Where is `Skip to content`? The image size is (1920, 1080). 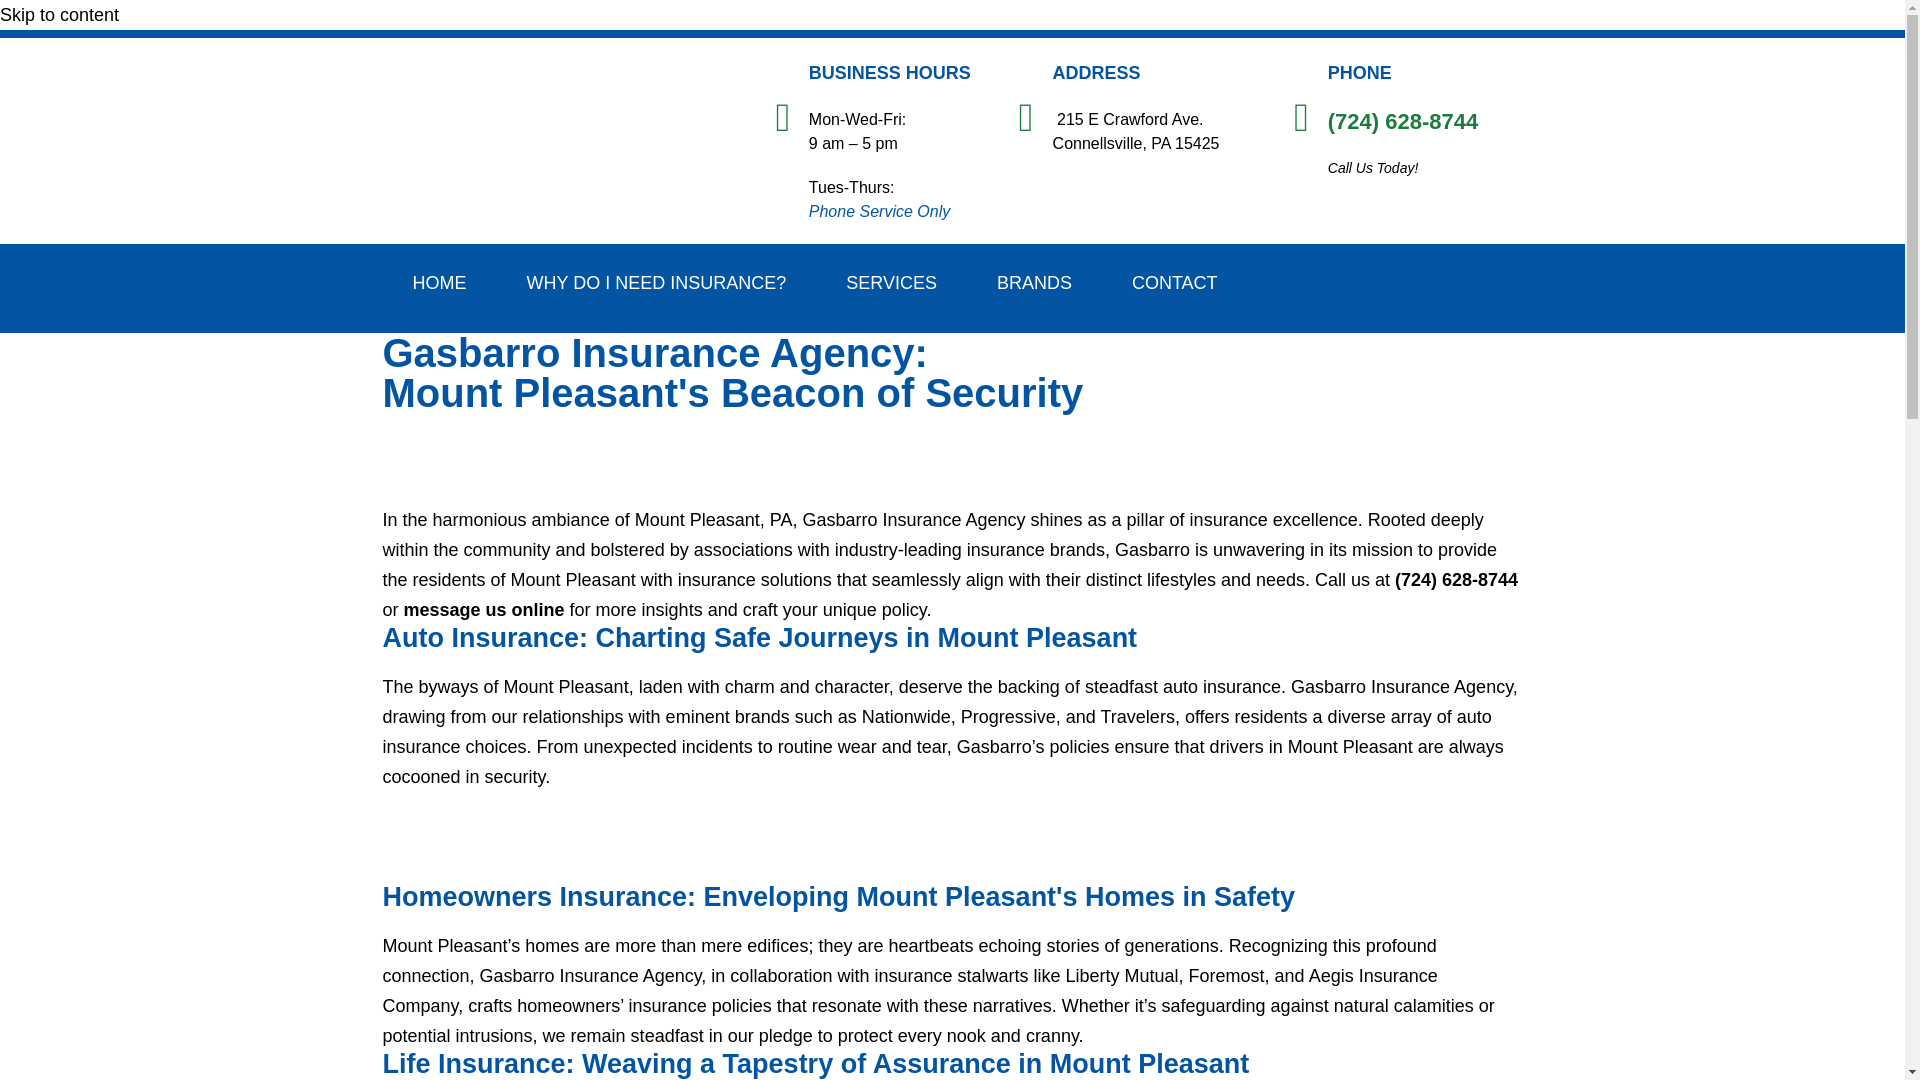
Skip to content is located at coordinates (60, 14).